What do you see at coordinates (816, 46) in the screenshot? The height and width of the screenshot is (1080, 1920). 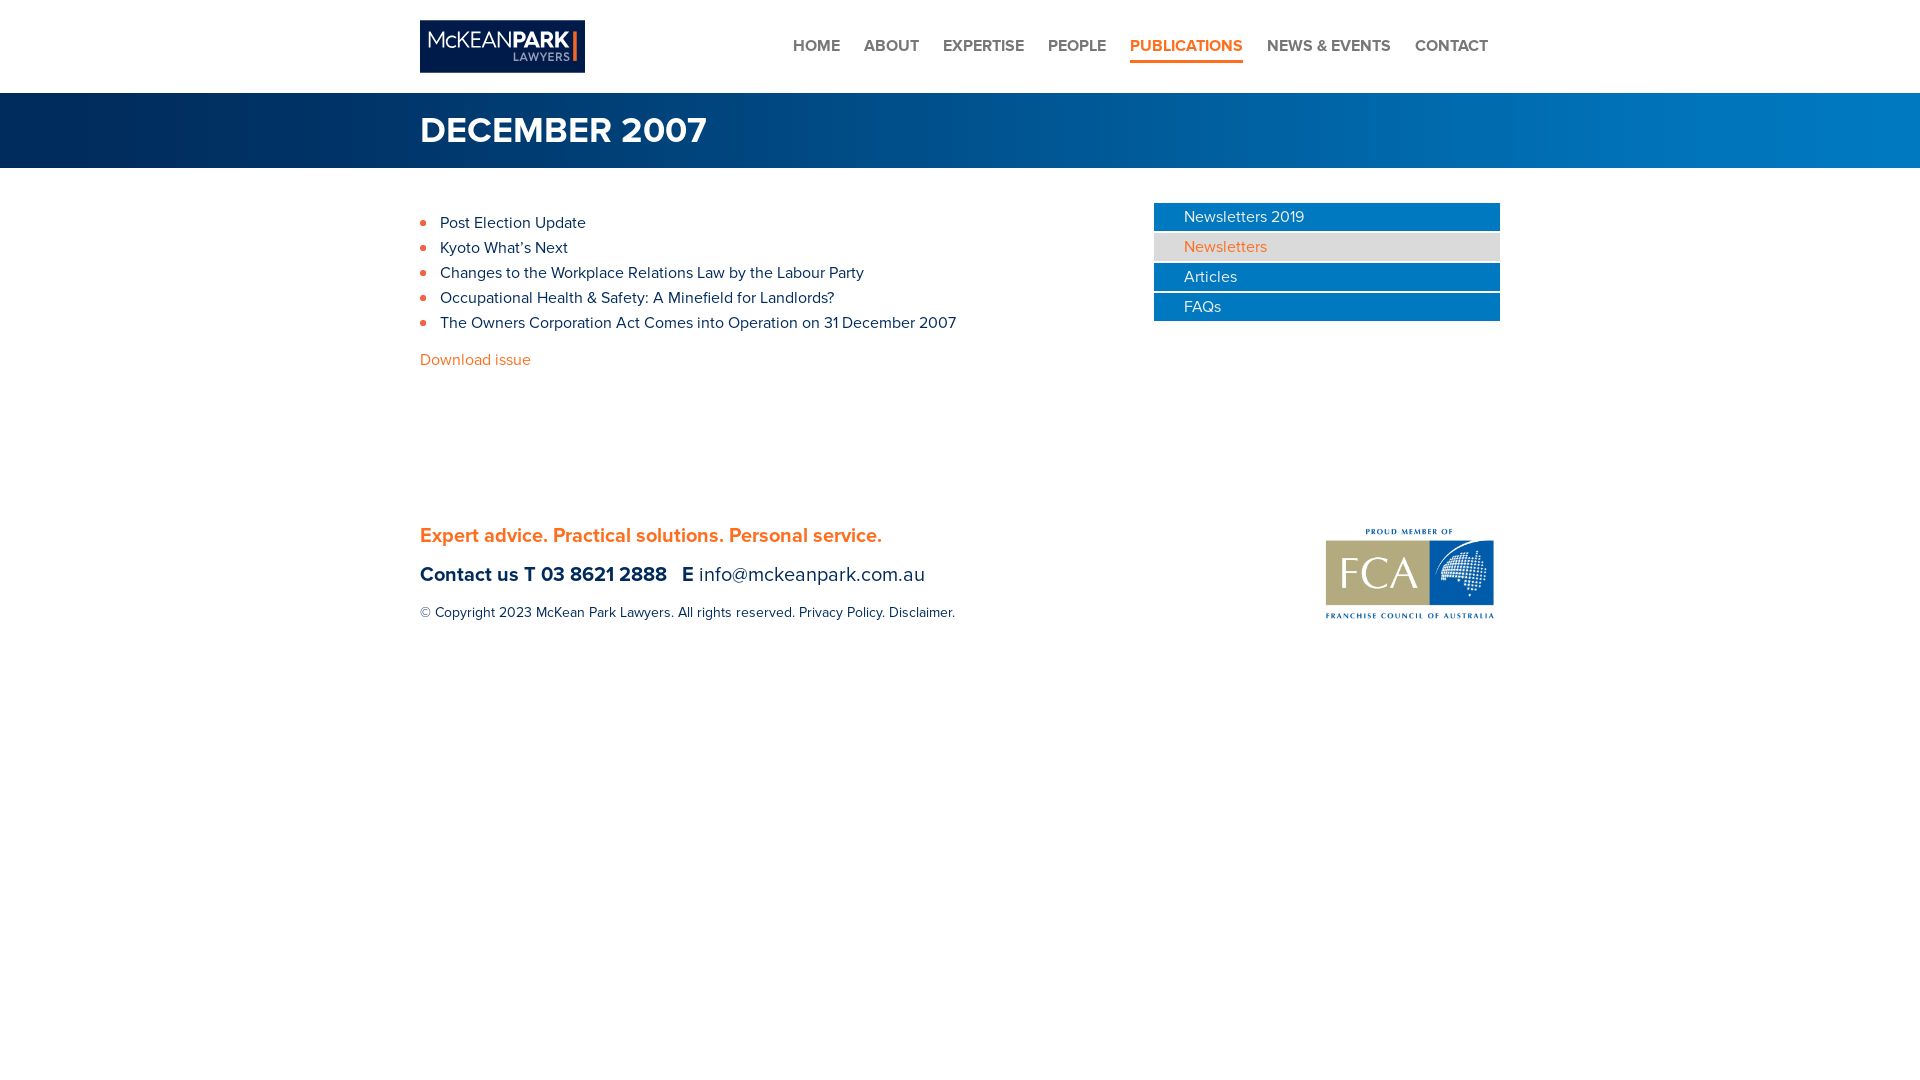 I see `HOME` at bounding box center [816, 46].